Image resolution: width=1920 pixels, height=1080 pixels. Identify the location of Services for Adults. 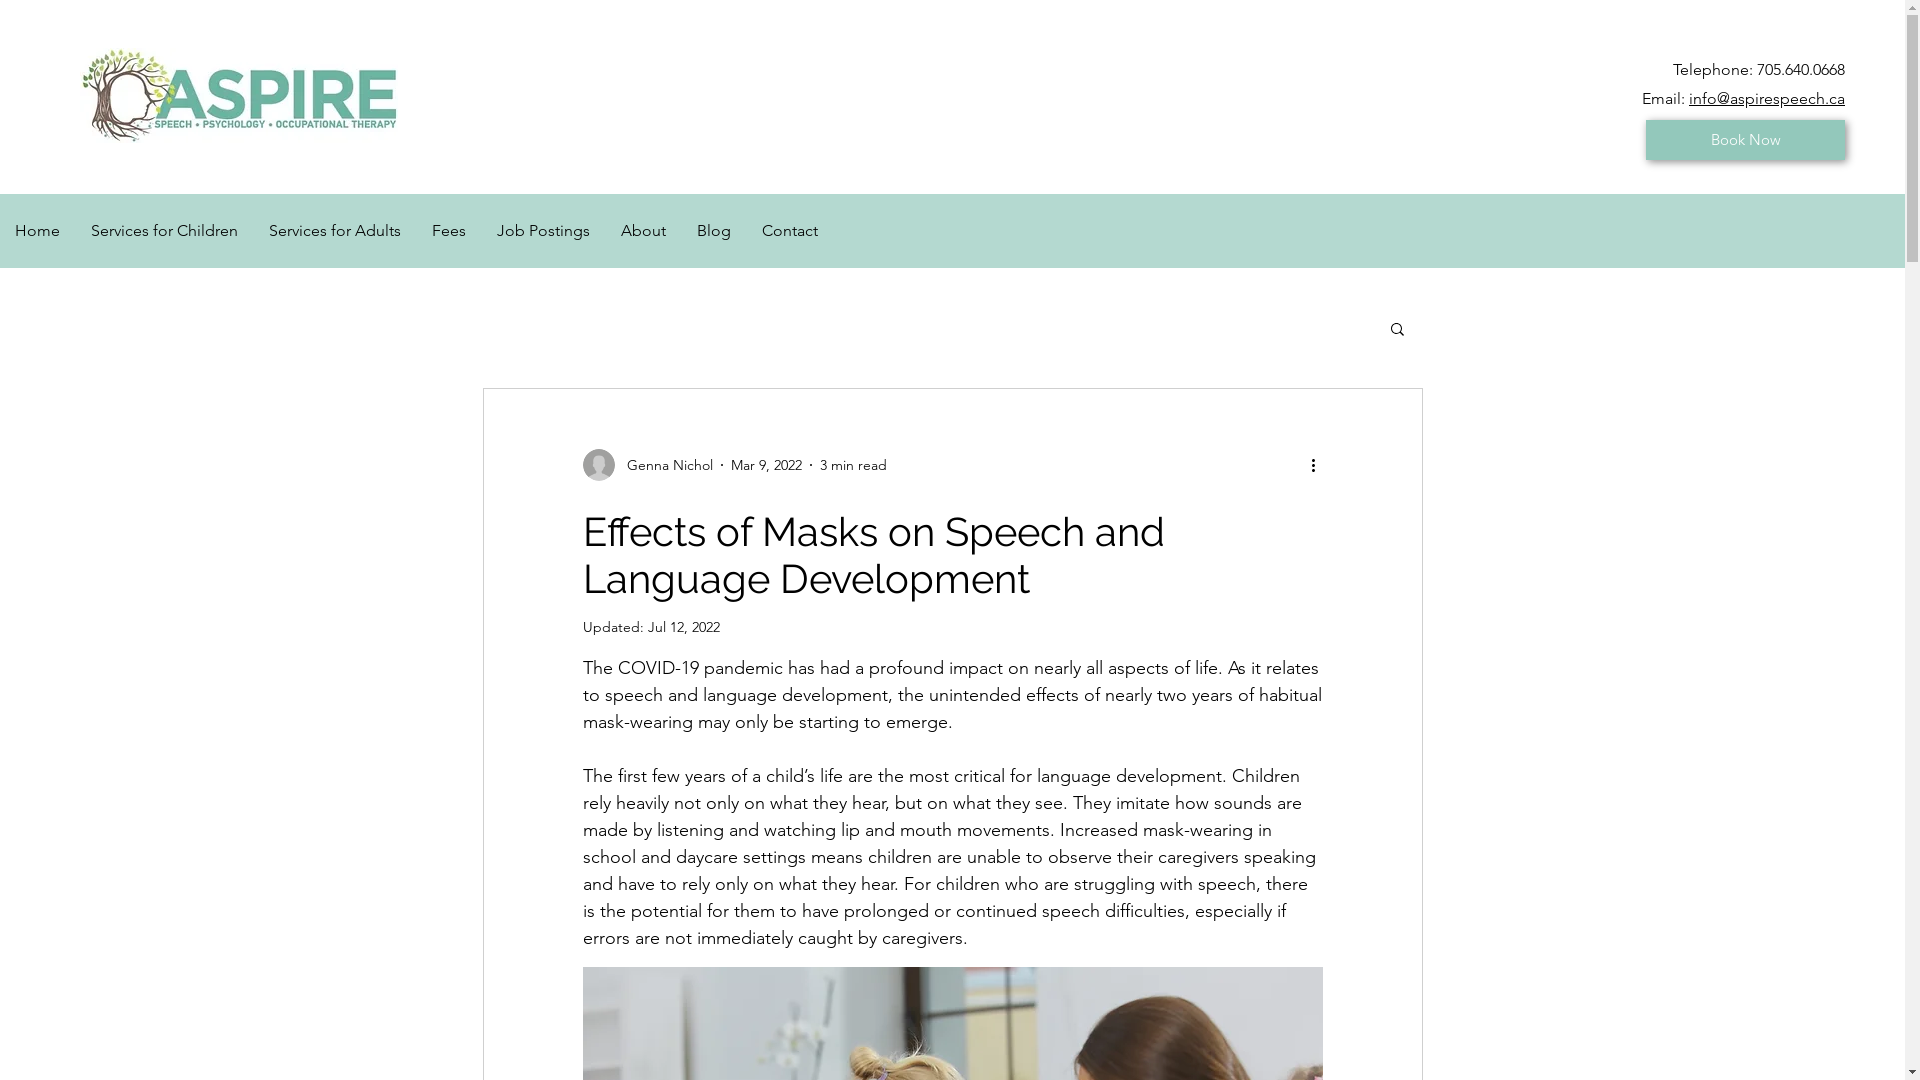
(334, 231).